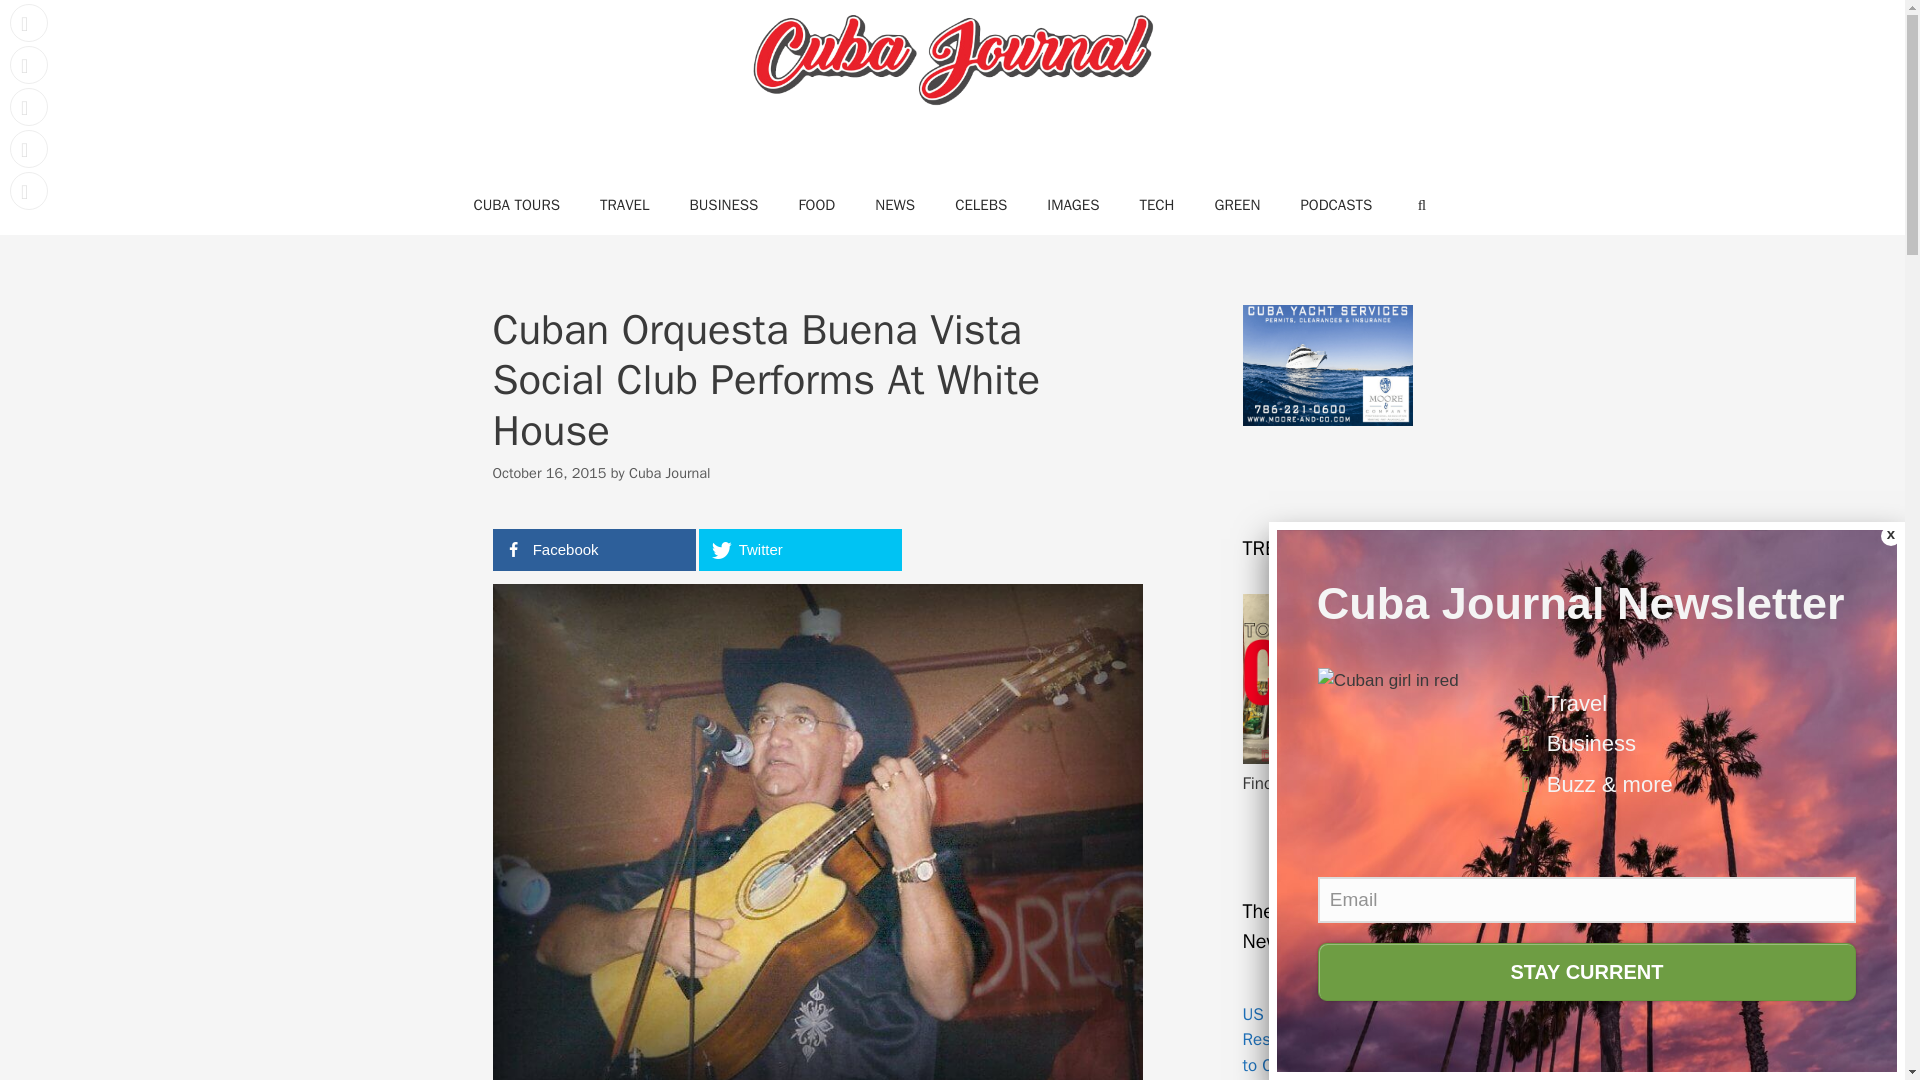 This screenshot has width=1920, height=1080. Describe the element at coordinates (1156, 204) in the screenshot. I see `TECH` at that location.